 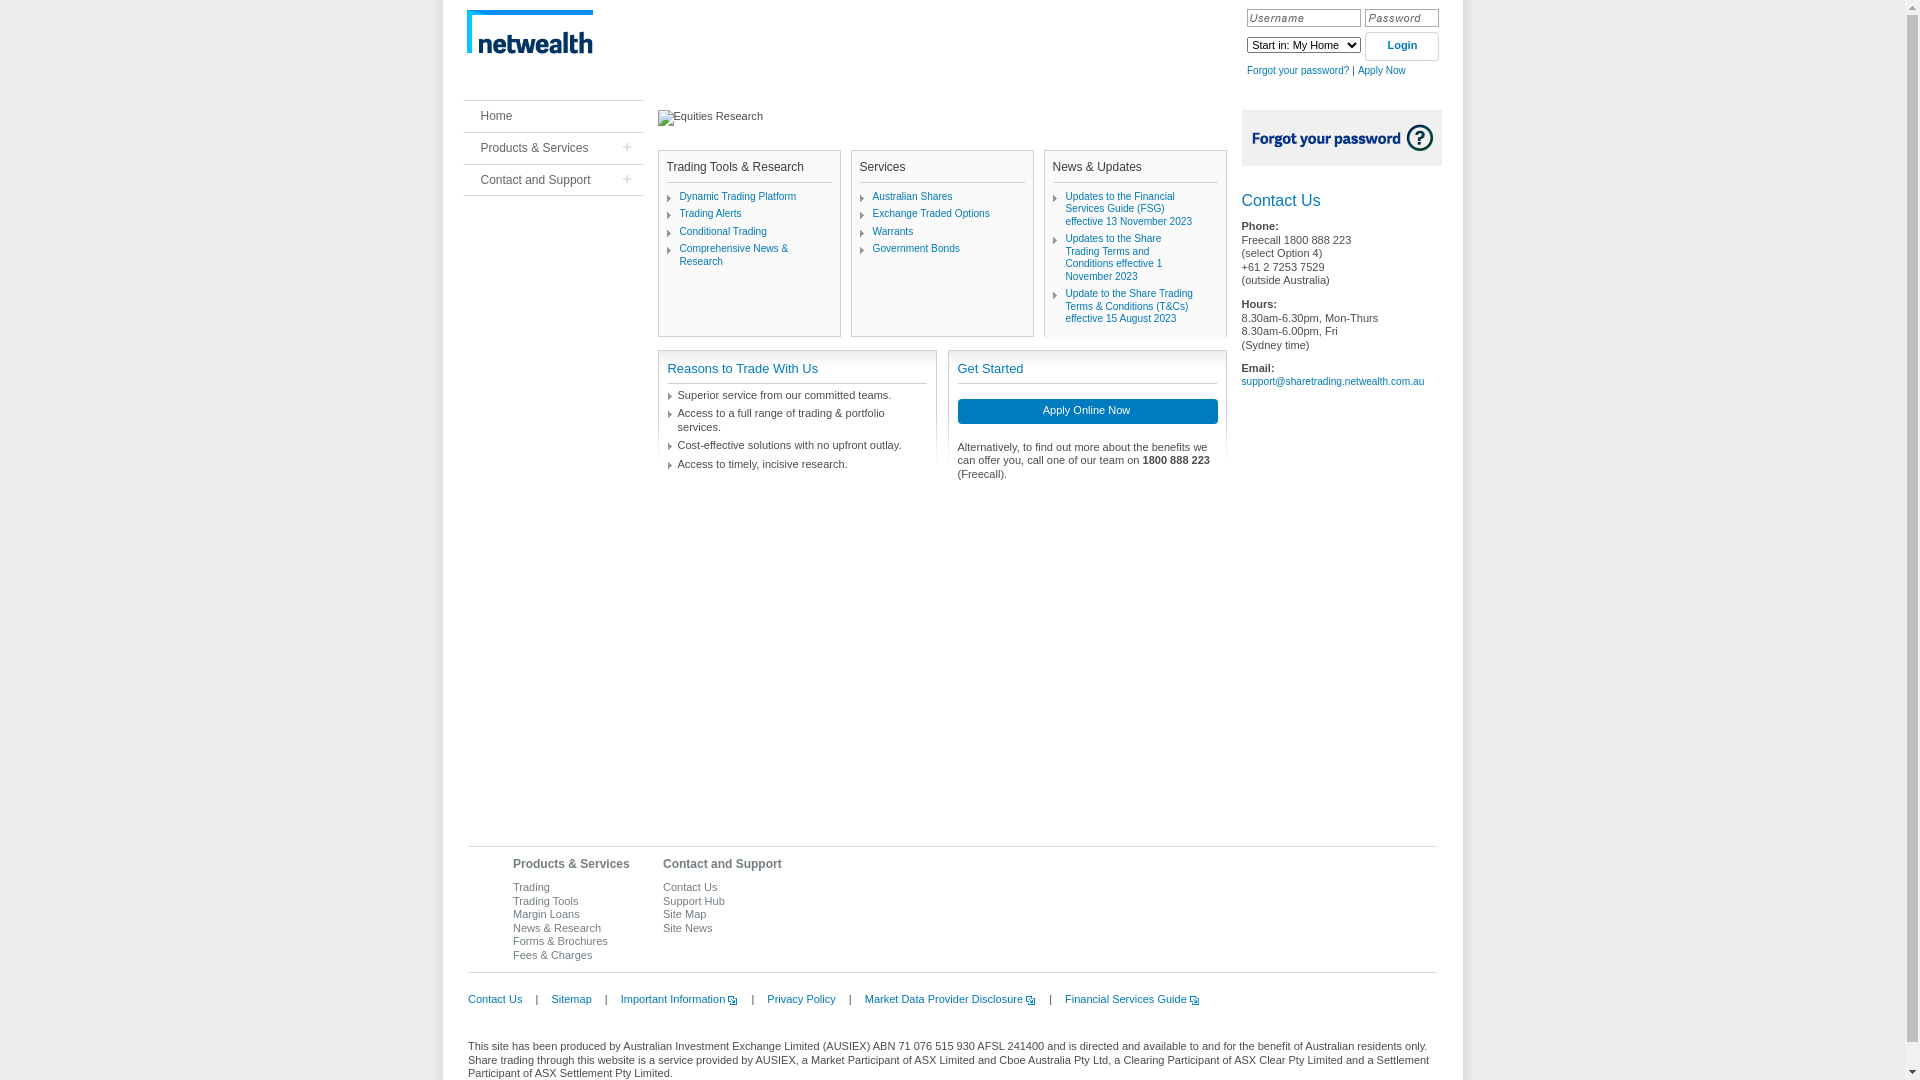 What do you see at coordinates (546, 901) in the screenshot?
I see `Trading Tools` at bounding box center [546, 901].